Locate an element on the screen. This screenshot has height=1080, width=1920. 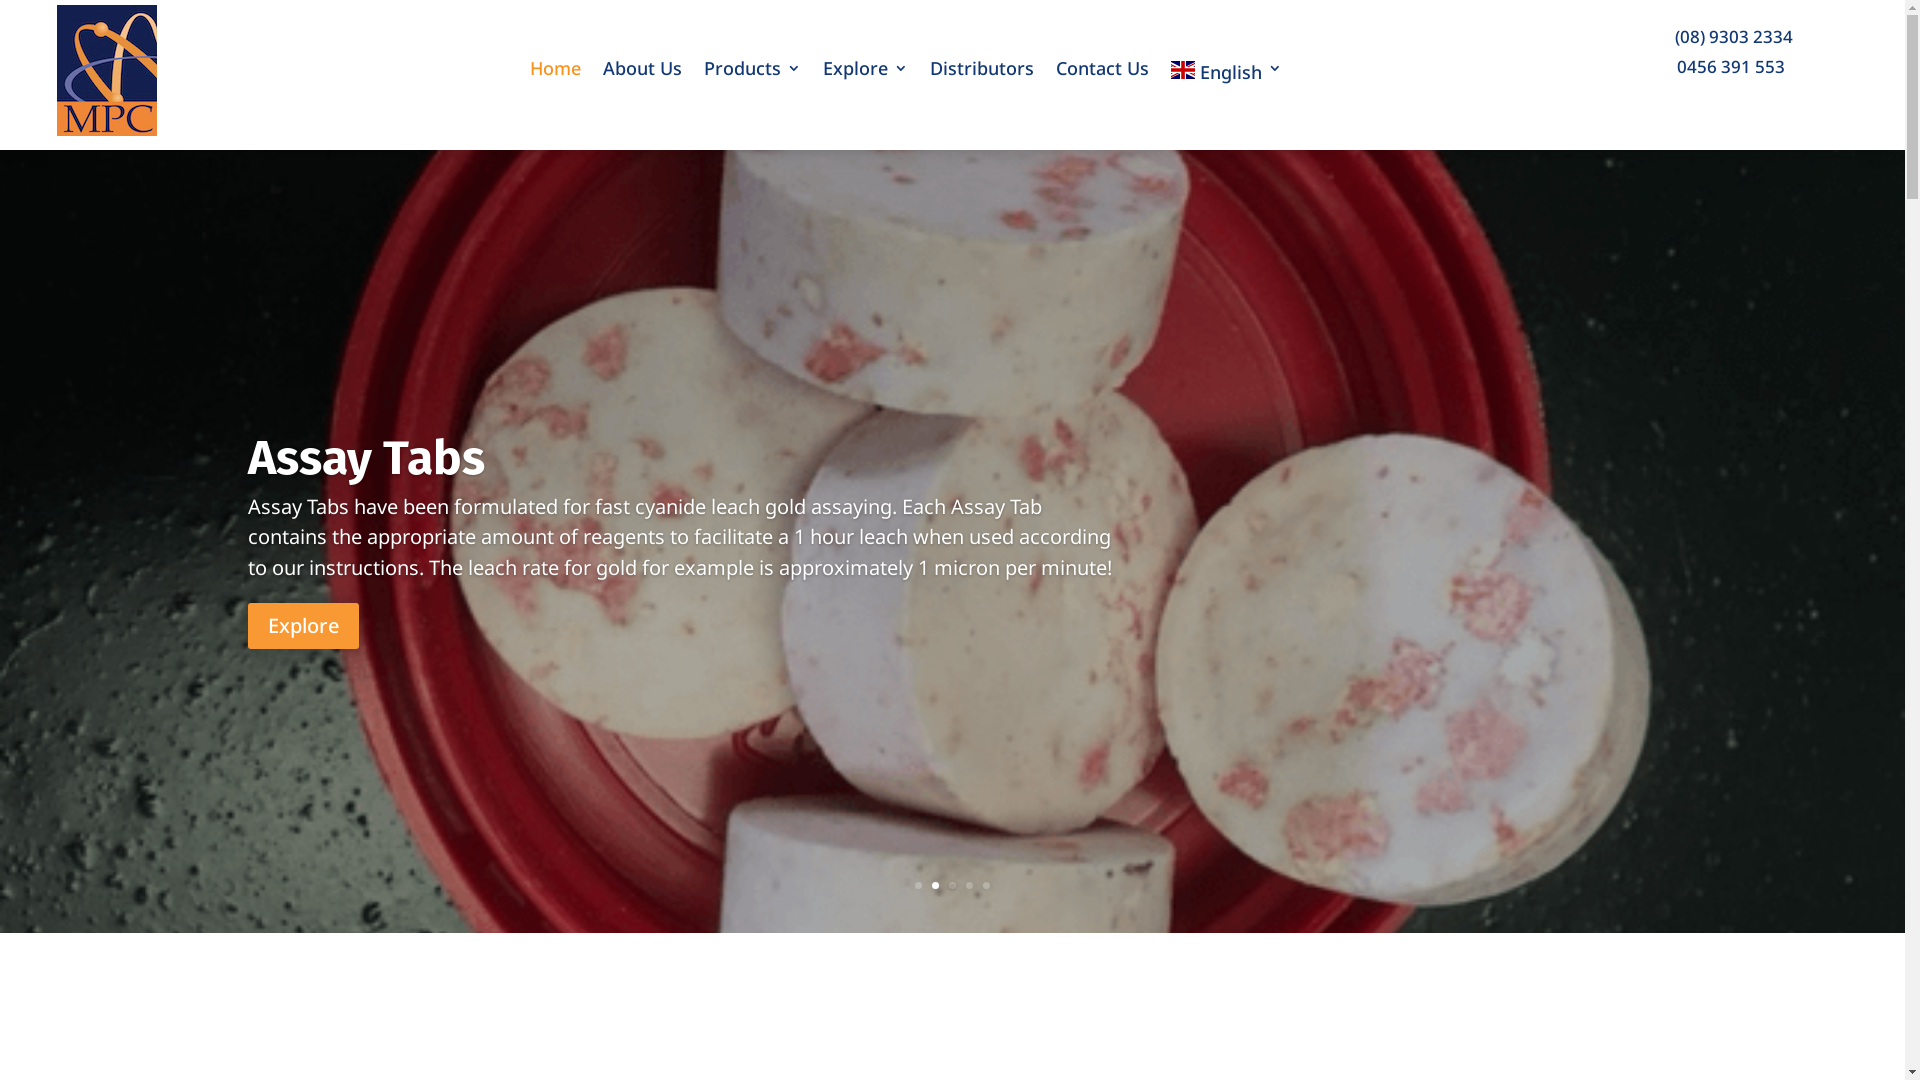
3 is located at coordinates (952, 886).